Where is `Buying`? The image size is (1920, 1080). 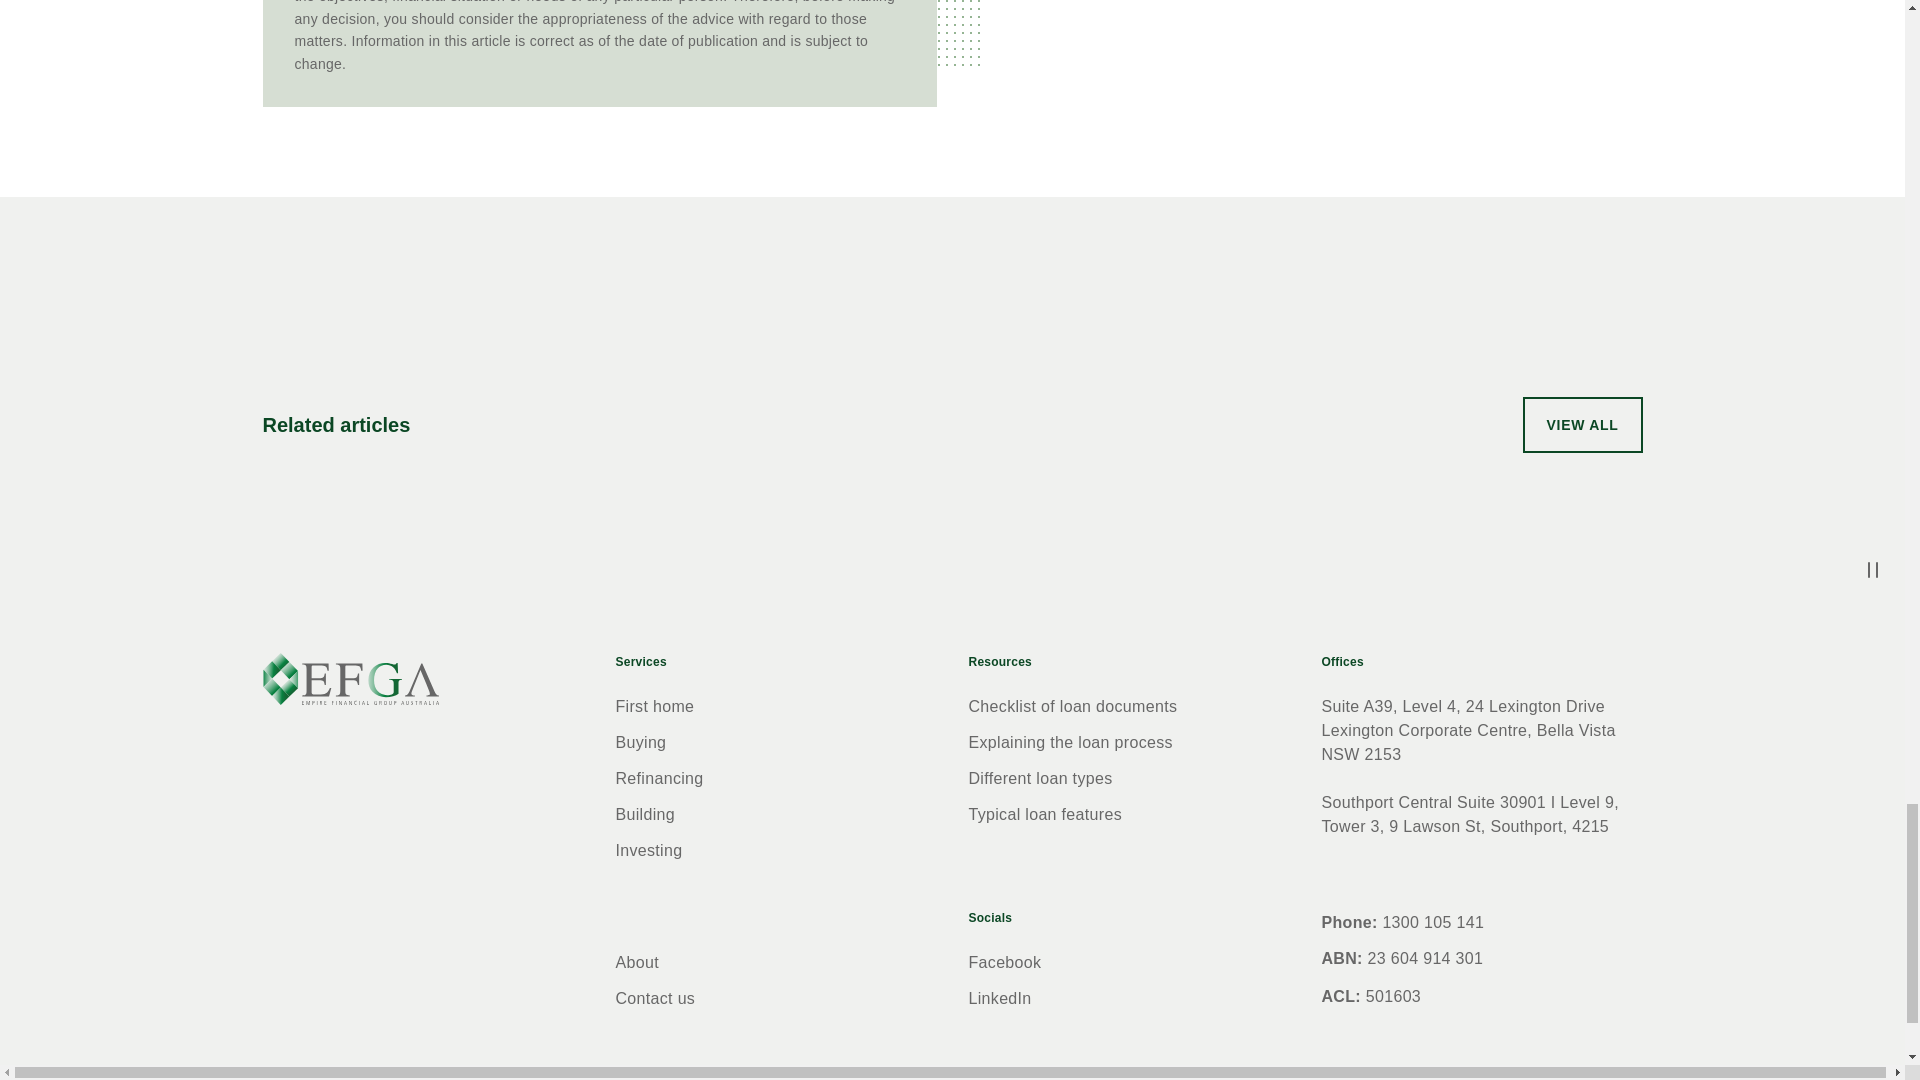 Buying is located at coordinates (641, 743).